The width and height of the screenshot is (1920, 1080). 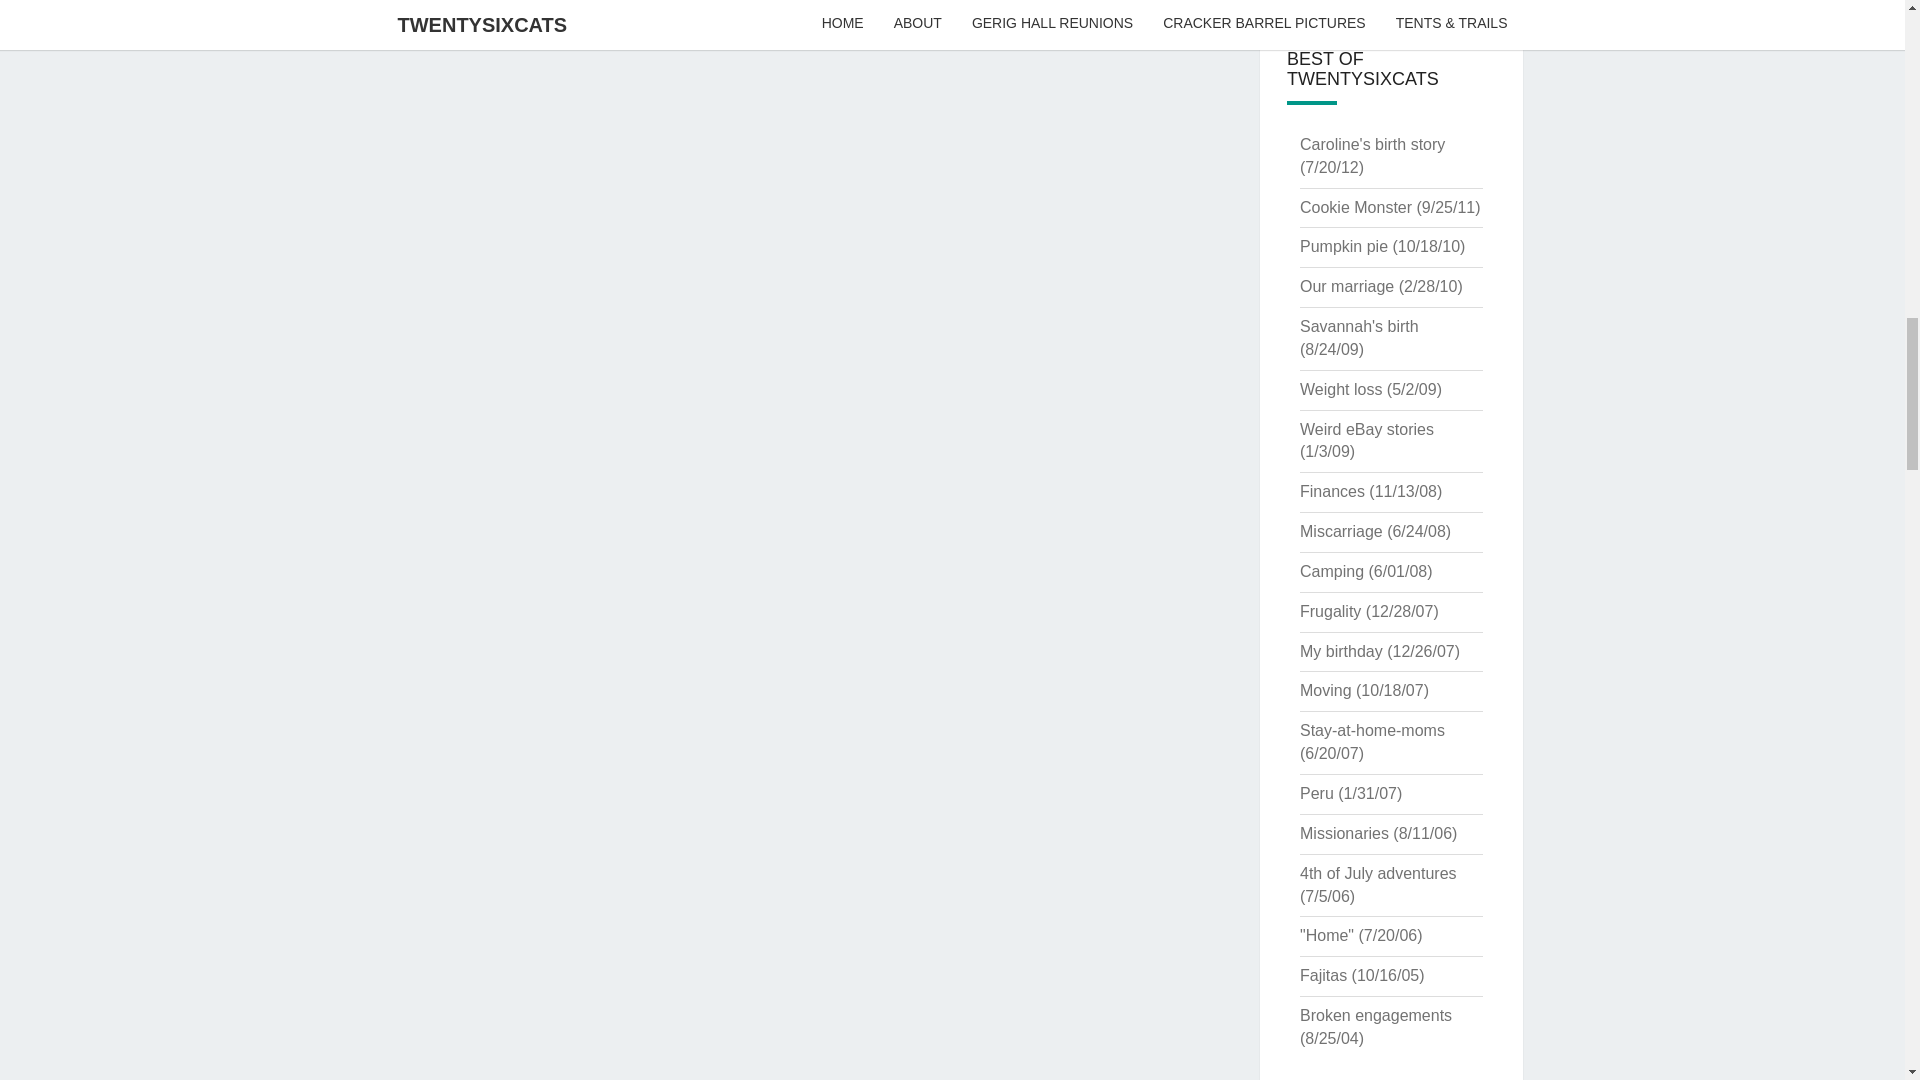 What do you see at coordinates (1344, 246) in the screenshot?
I see `Pumpkin pie` at bounding box center [1344, 246].